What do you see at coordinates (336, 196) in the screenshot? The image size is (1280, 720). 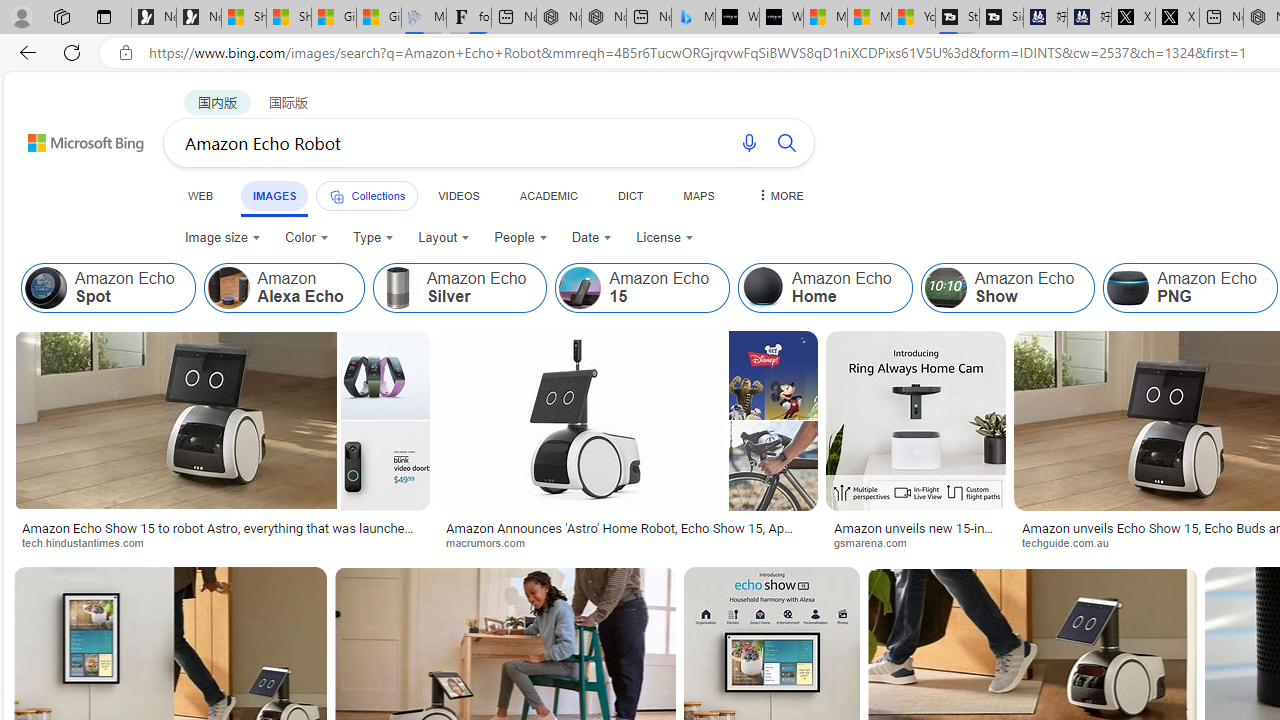 I see `Class: b_pri_nav_svg` at bounding box center [336, 196].